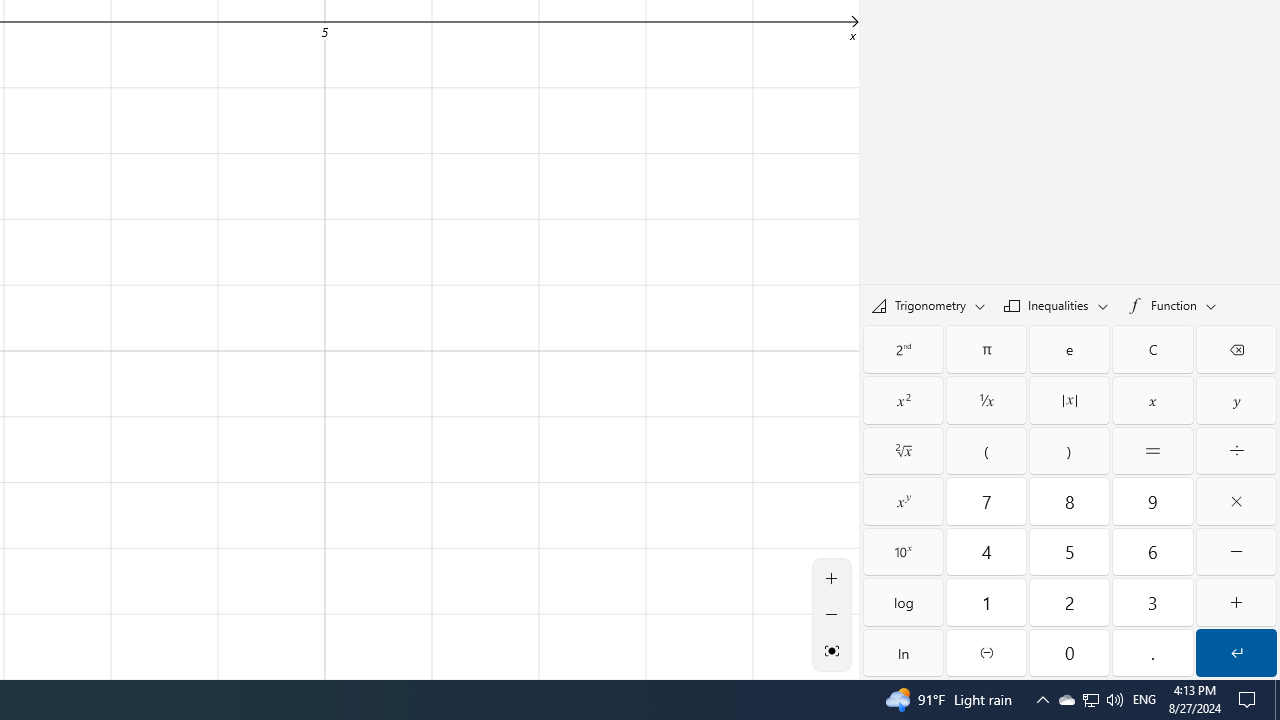  What do you see at coordinates (903, 450) in the screenshot?
I see `Square root` at bounding box center [903, 450].